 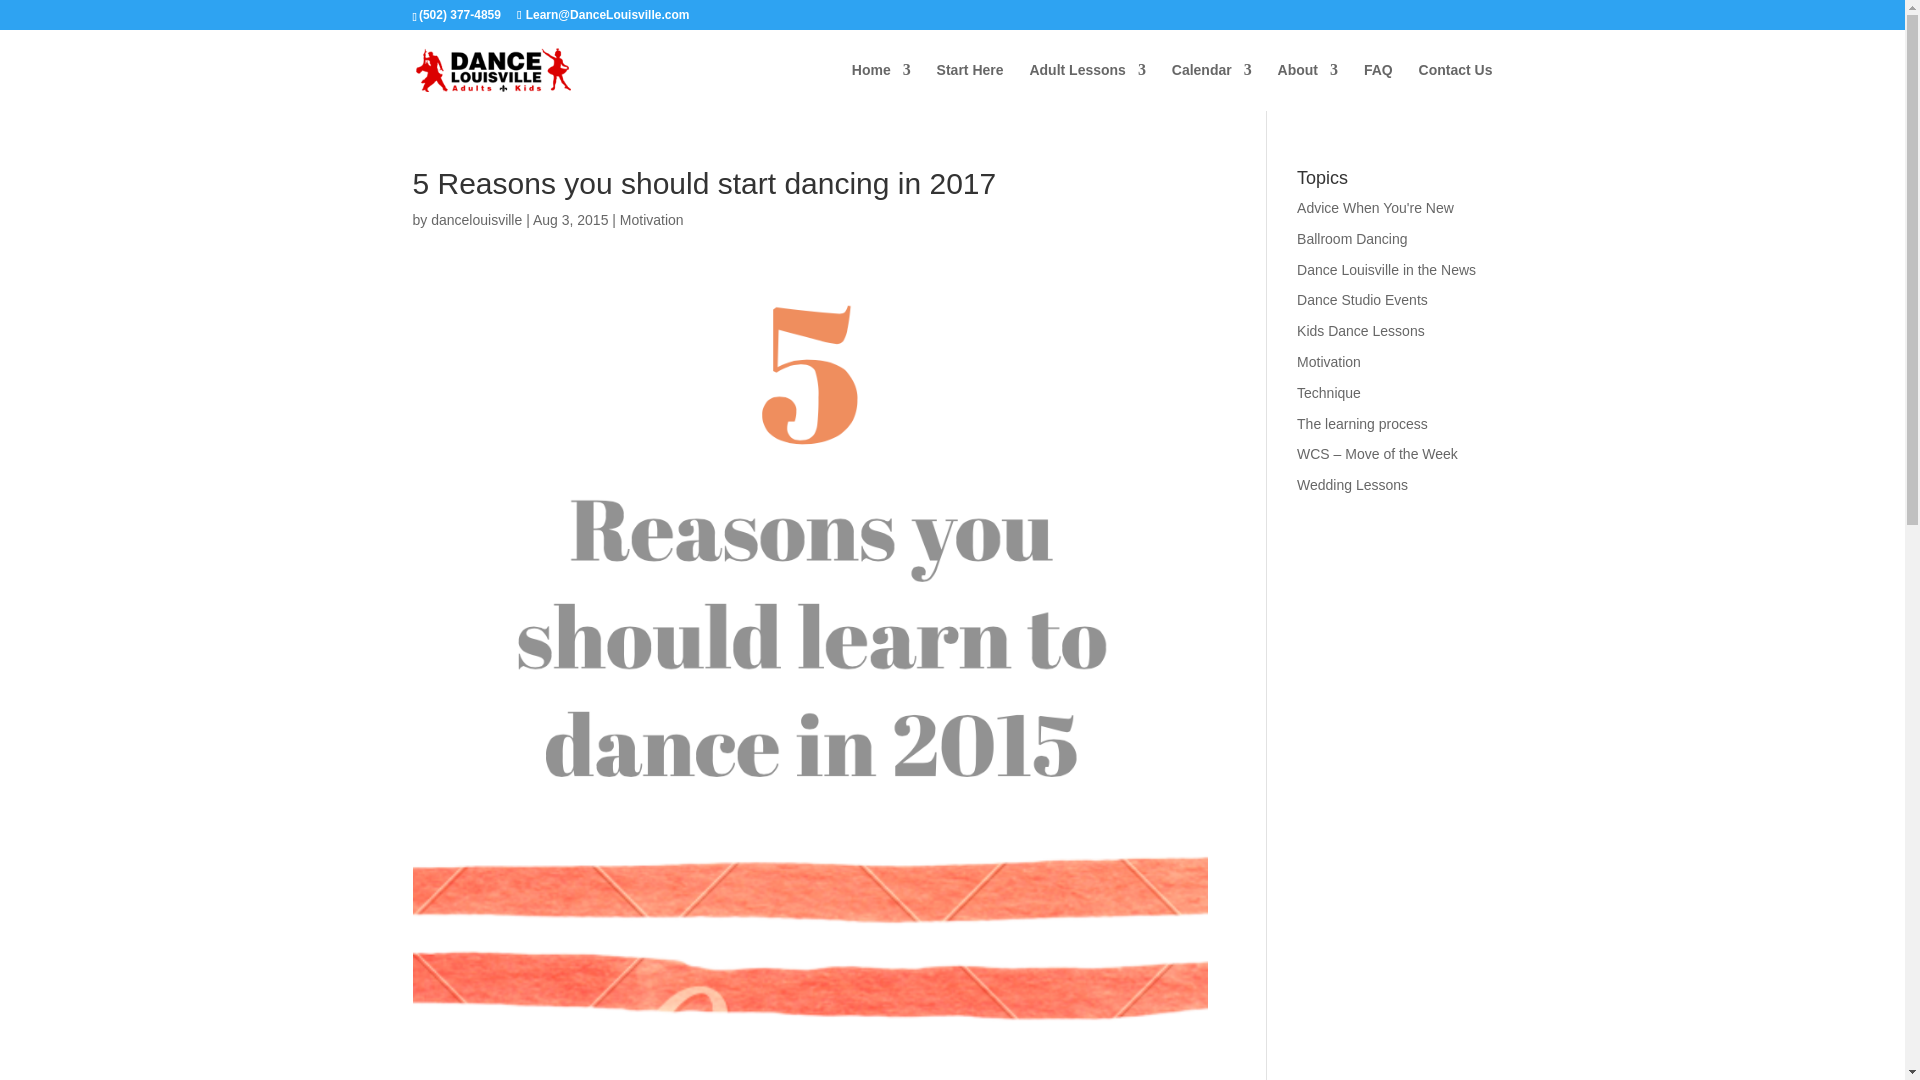 What do you see at coordinates (476, 219) in the screenshot?
I see `Posts by dancelouisville` at bounding box center [476, 219].